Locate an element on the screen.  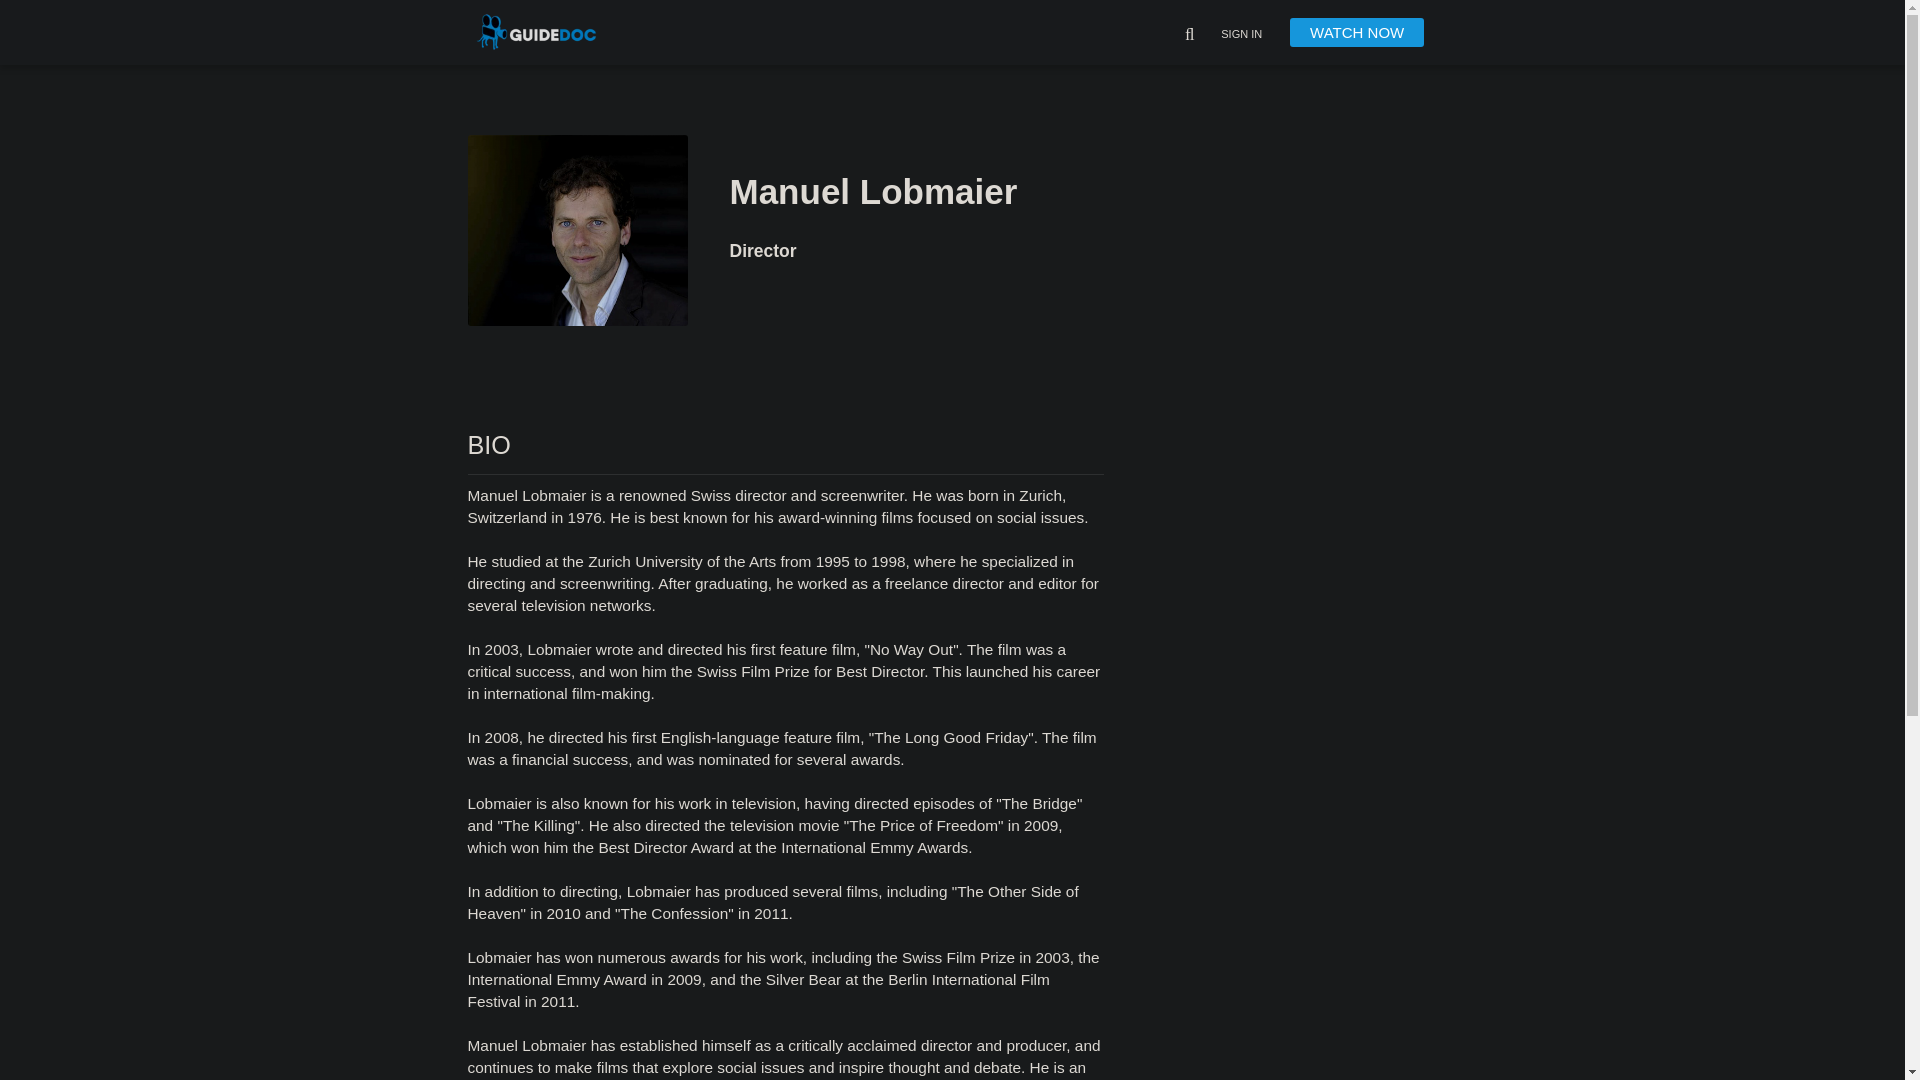
SIGN IN is located at coordinates (1241, 35).